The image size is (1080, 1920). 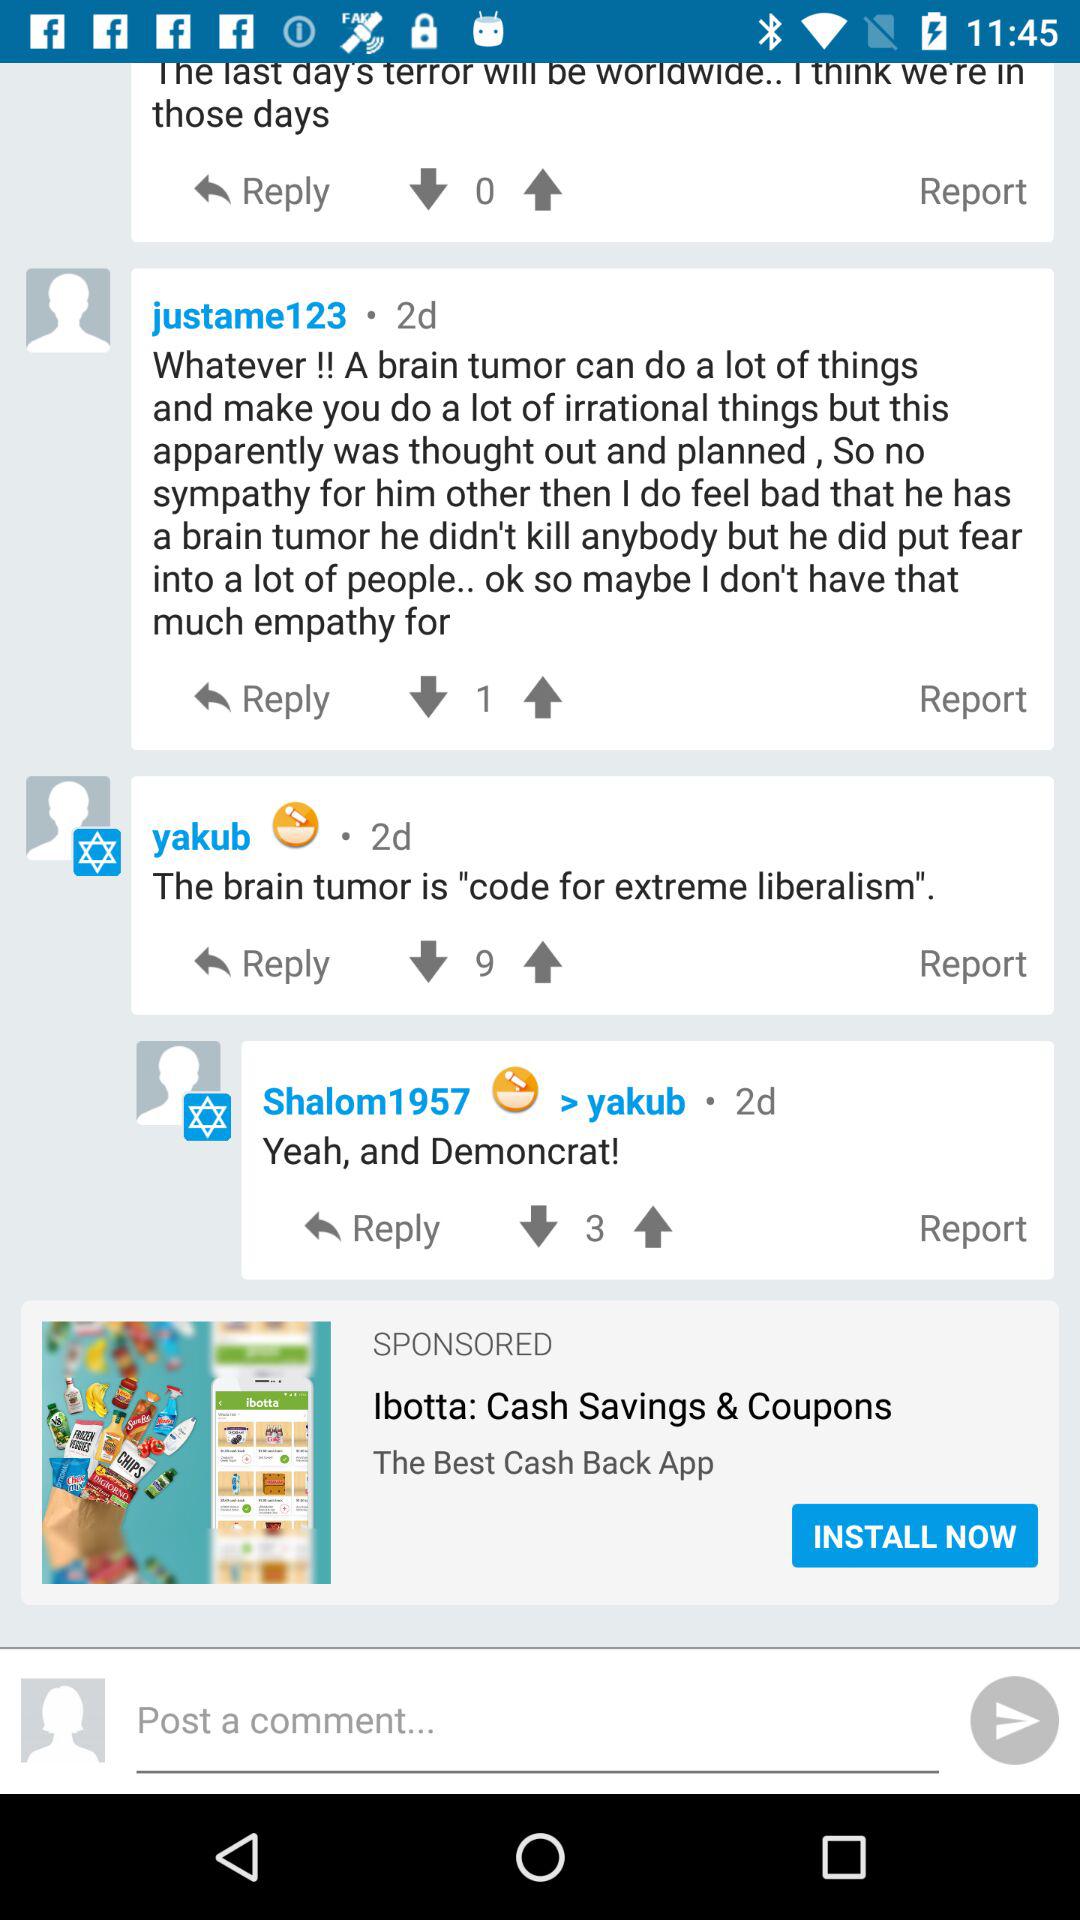 I want to click on launch the item below reply item, so click(x=647, y=1094).